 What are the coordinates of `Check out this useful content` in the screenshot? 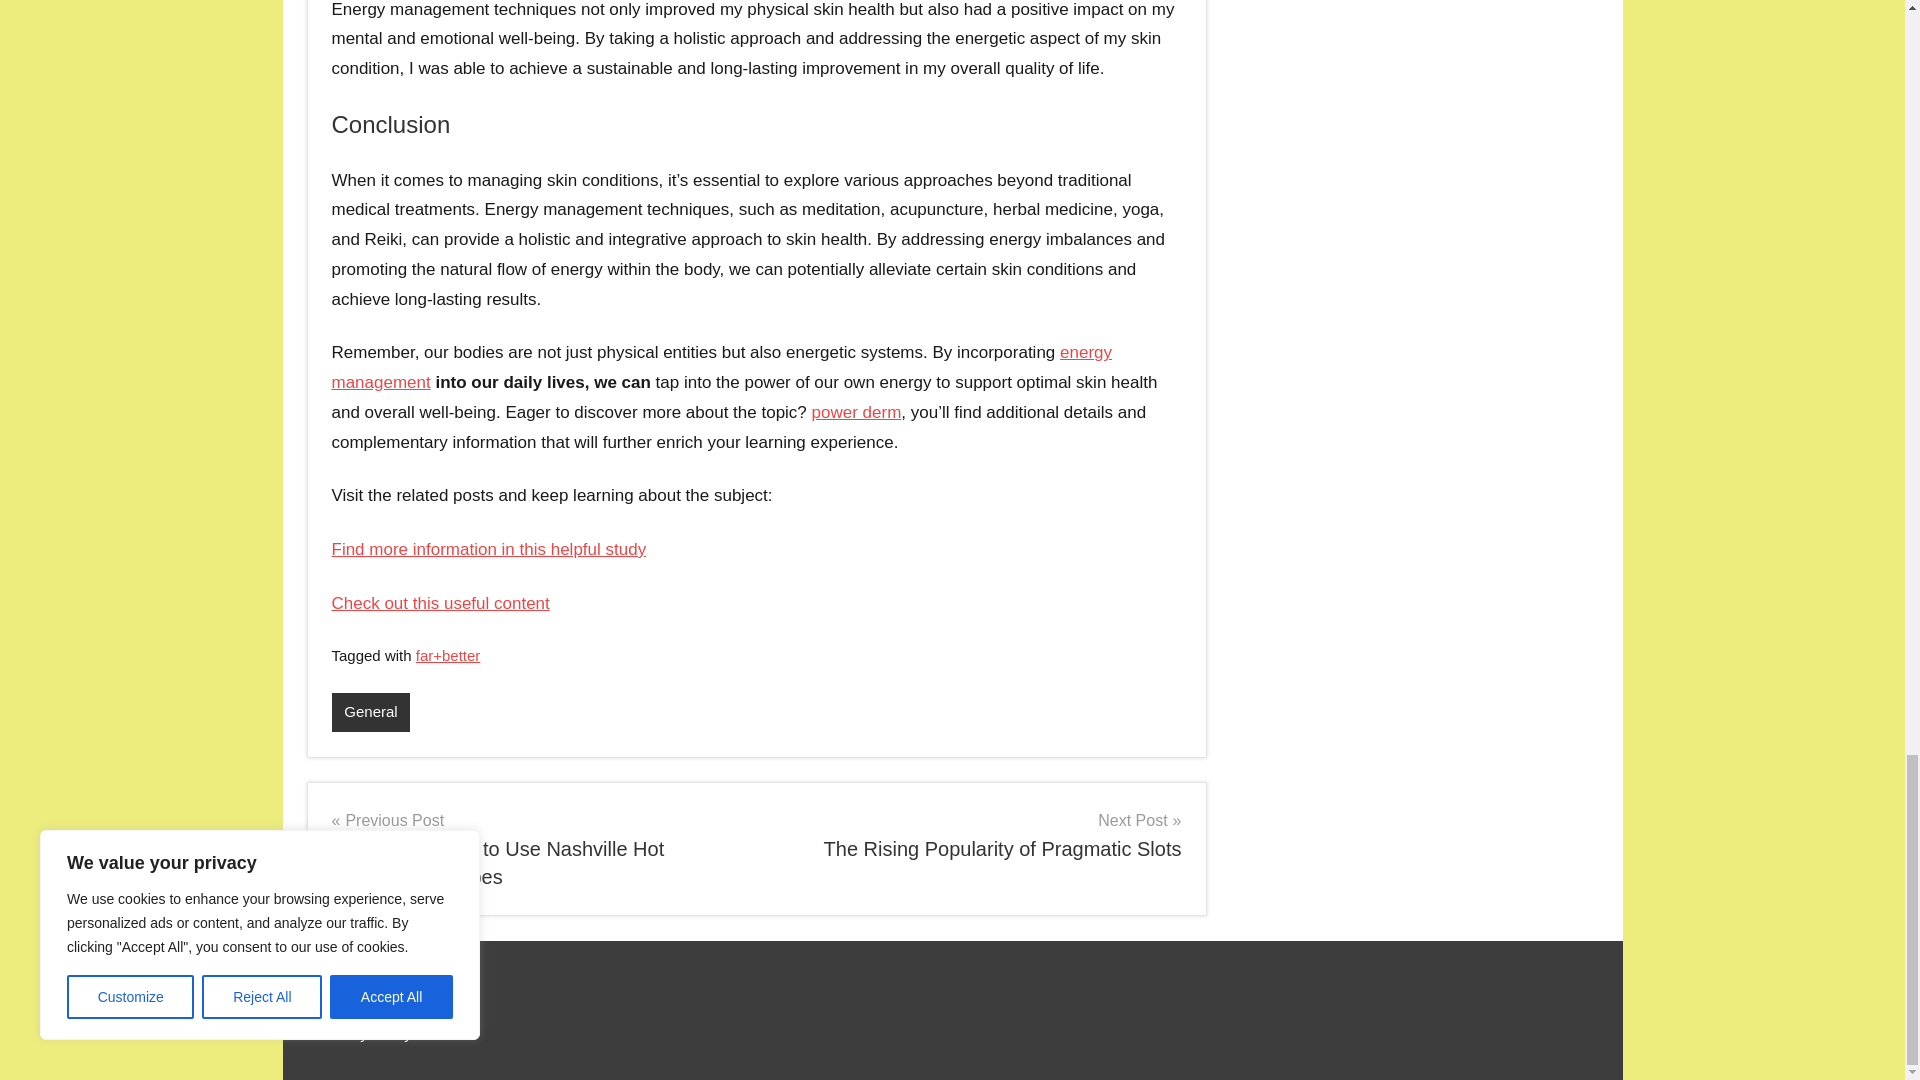 It's located at (440, 604).